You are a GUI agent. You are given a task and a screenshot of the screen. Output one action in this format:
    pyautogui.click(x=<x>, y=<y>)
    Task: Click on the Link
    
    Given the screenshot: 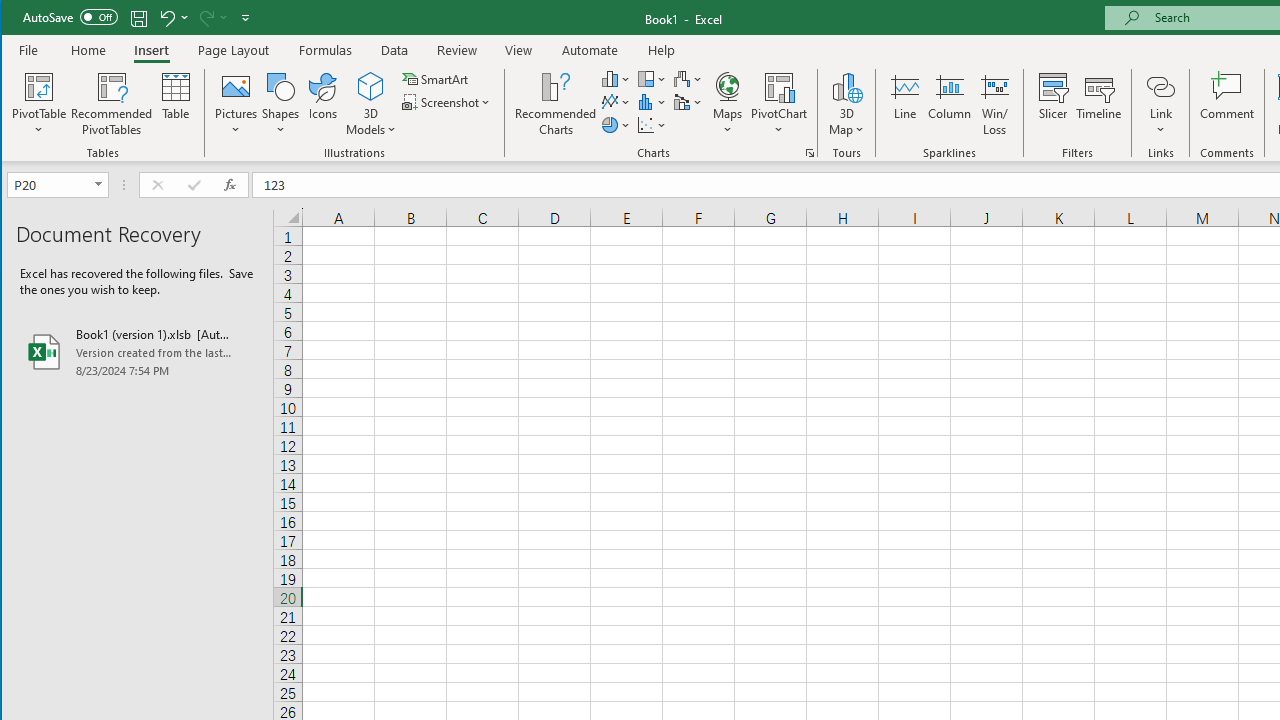 What is the action you would take?
    pyautogui.click(x=1160, y=104)
    